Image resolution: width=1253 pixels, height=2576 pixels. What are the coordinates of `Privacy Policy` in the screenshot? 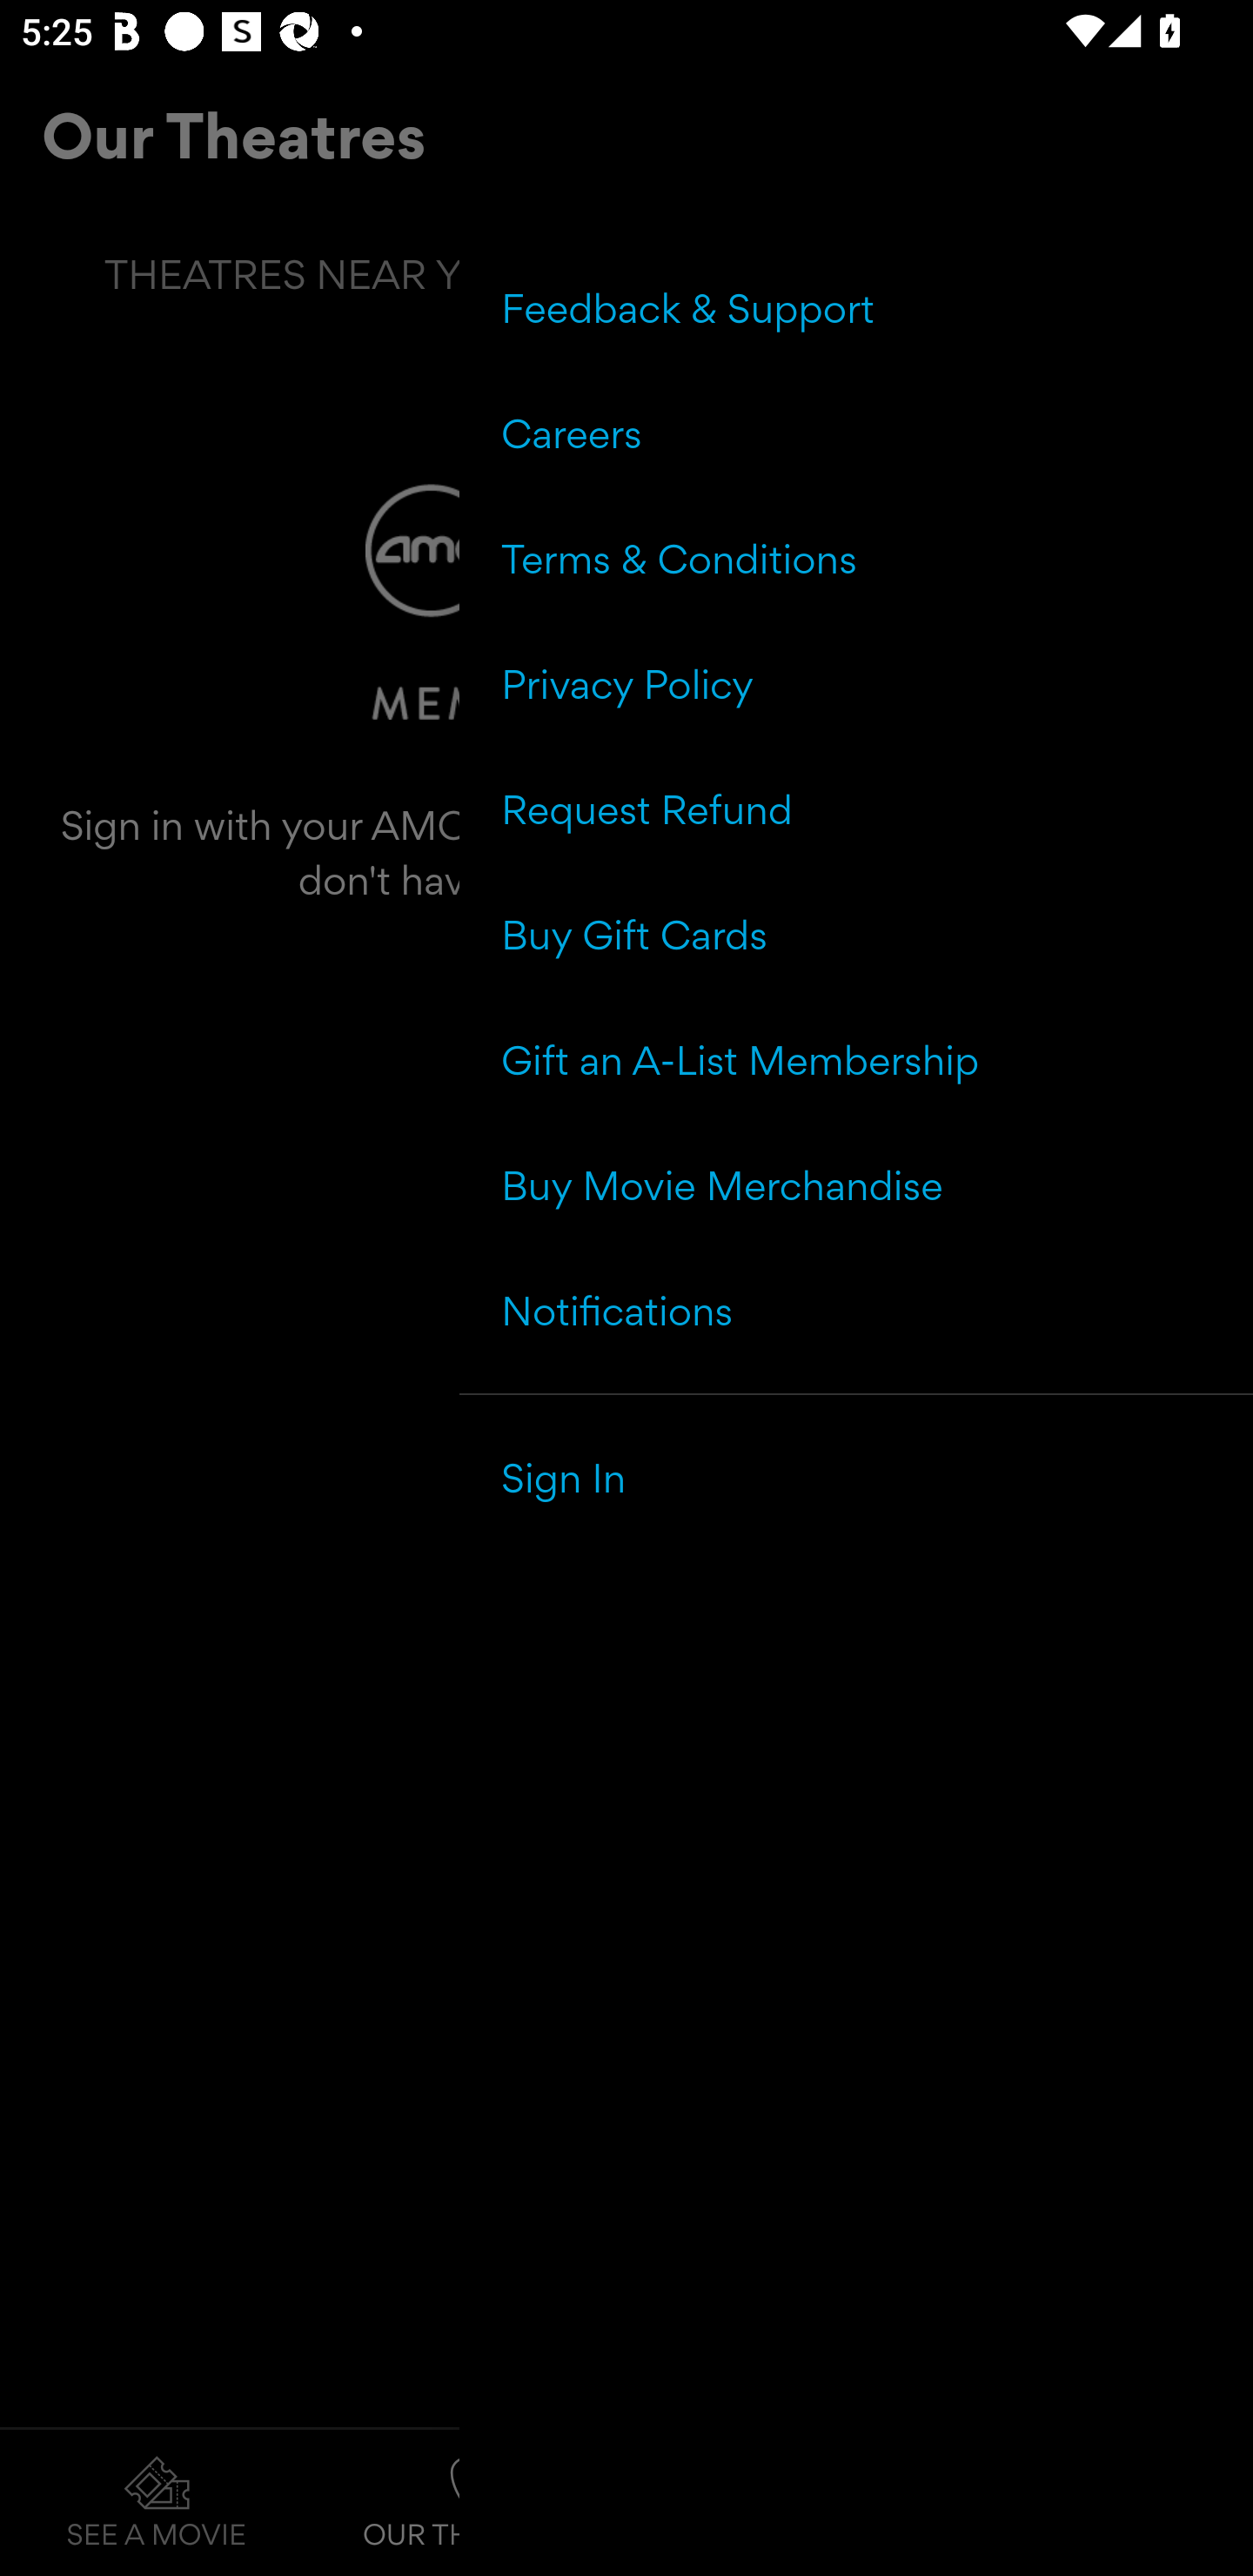 It's located at (856, 684).